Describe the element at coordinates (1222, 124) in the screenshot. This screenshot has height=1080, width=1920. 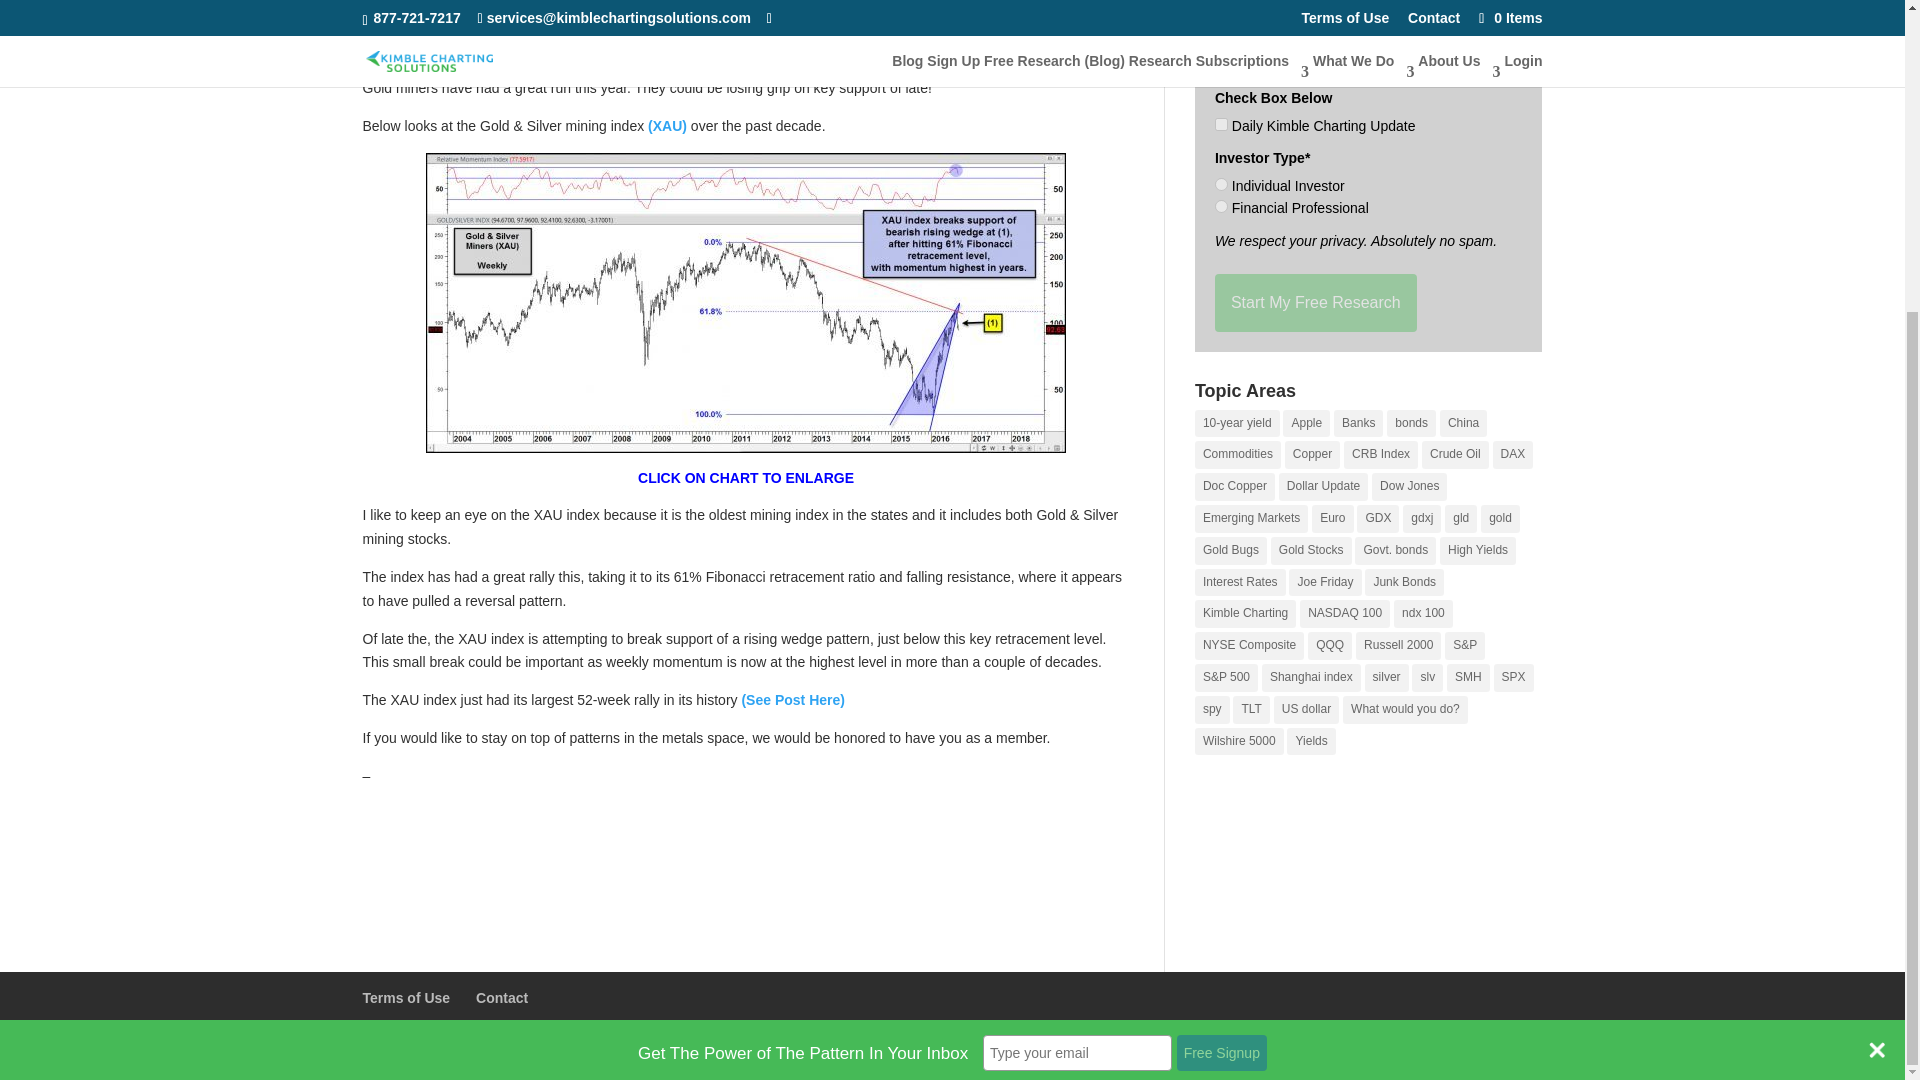
I see `Daily Kimble Charting Update` at that location.